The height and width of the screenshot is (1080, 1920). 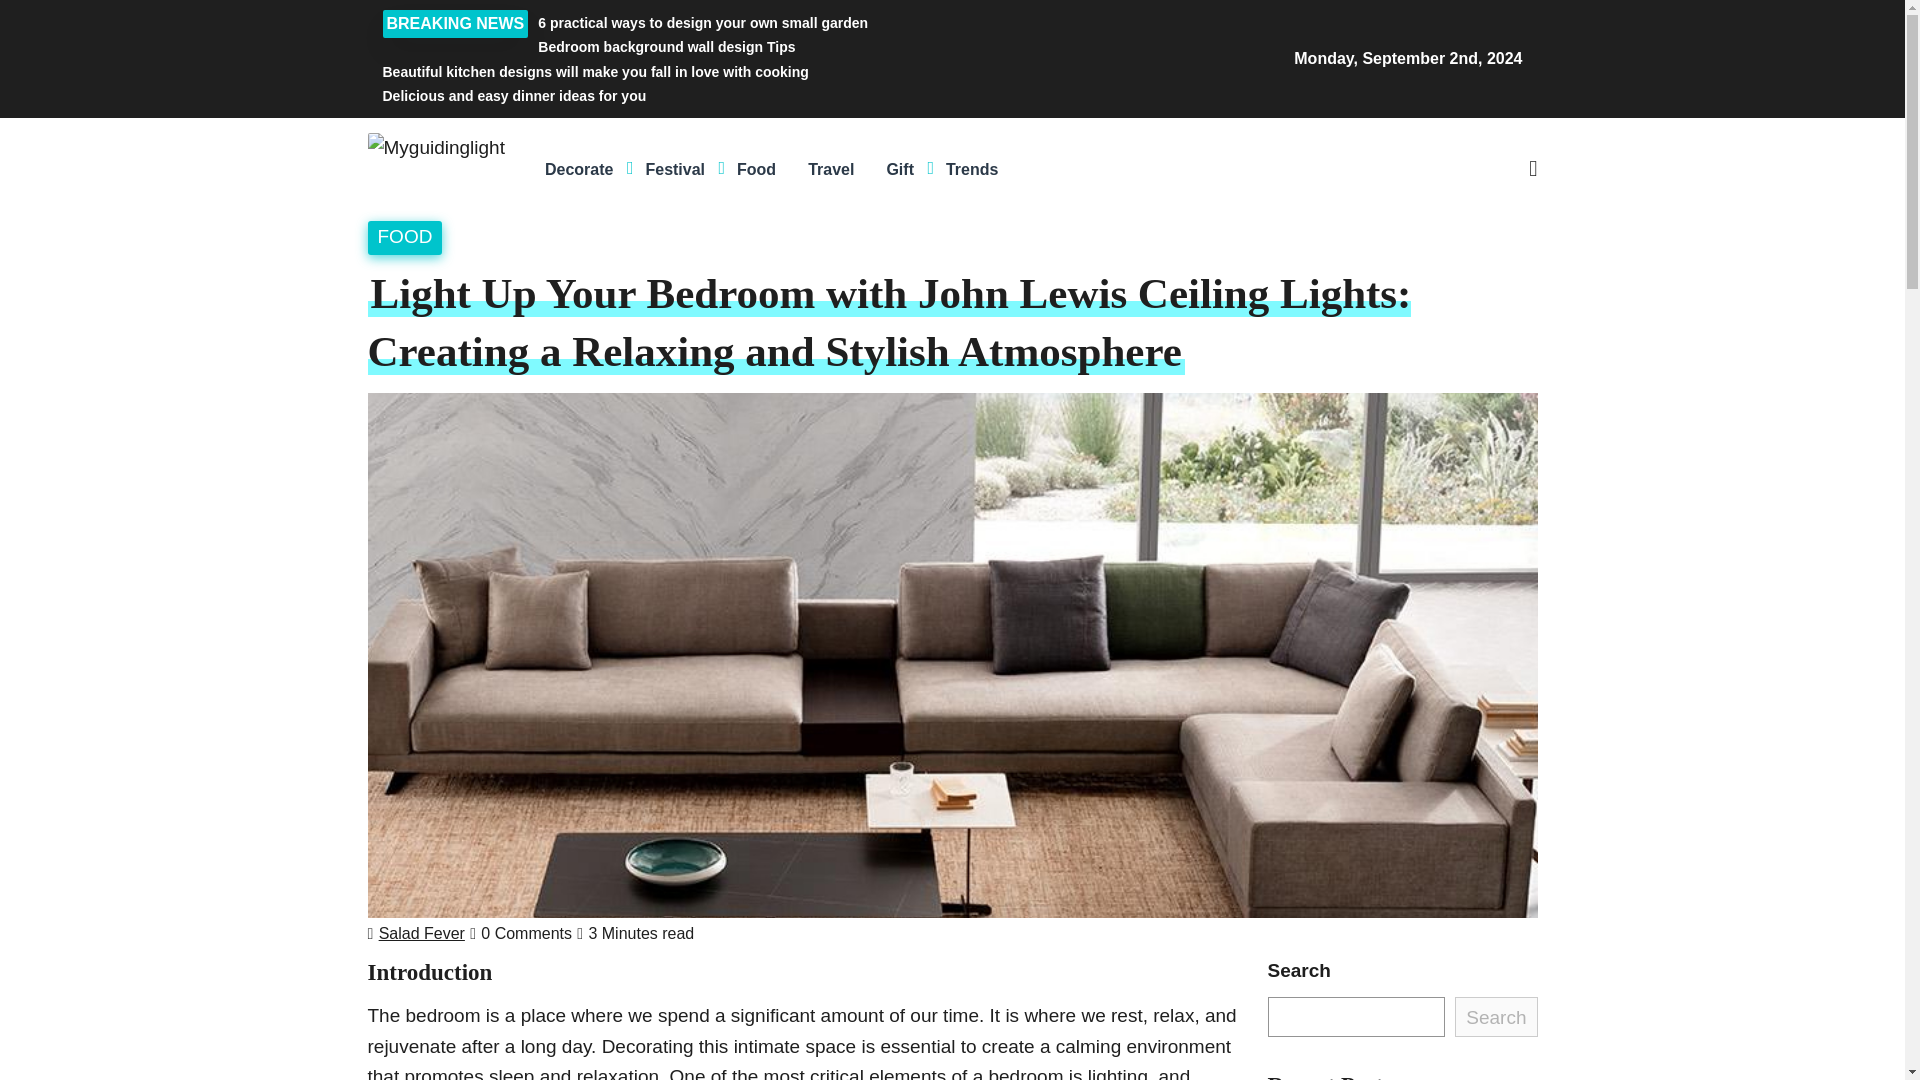 I want to click on Festival, so click(x=675, y=170).